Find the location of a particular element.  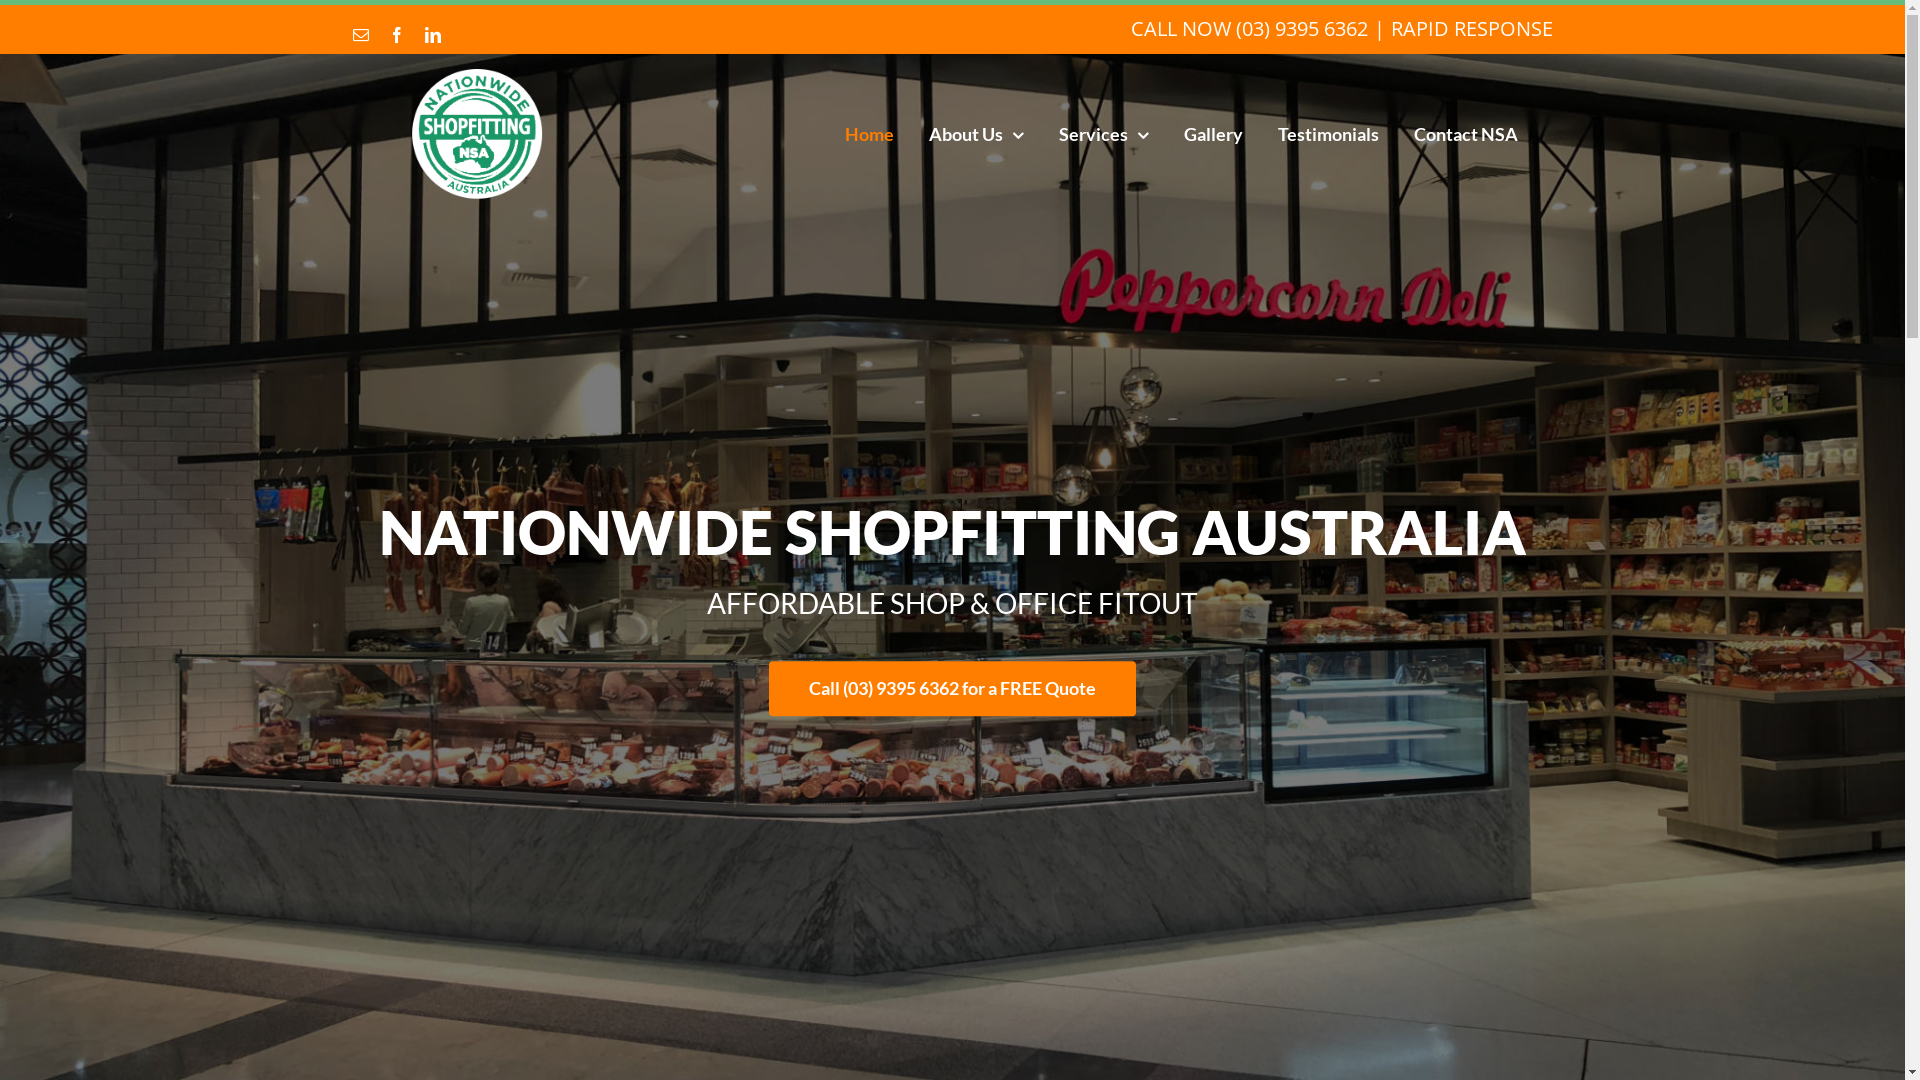

Gallery is located at coordinates (1214, 134).